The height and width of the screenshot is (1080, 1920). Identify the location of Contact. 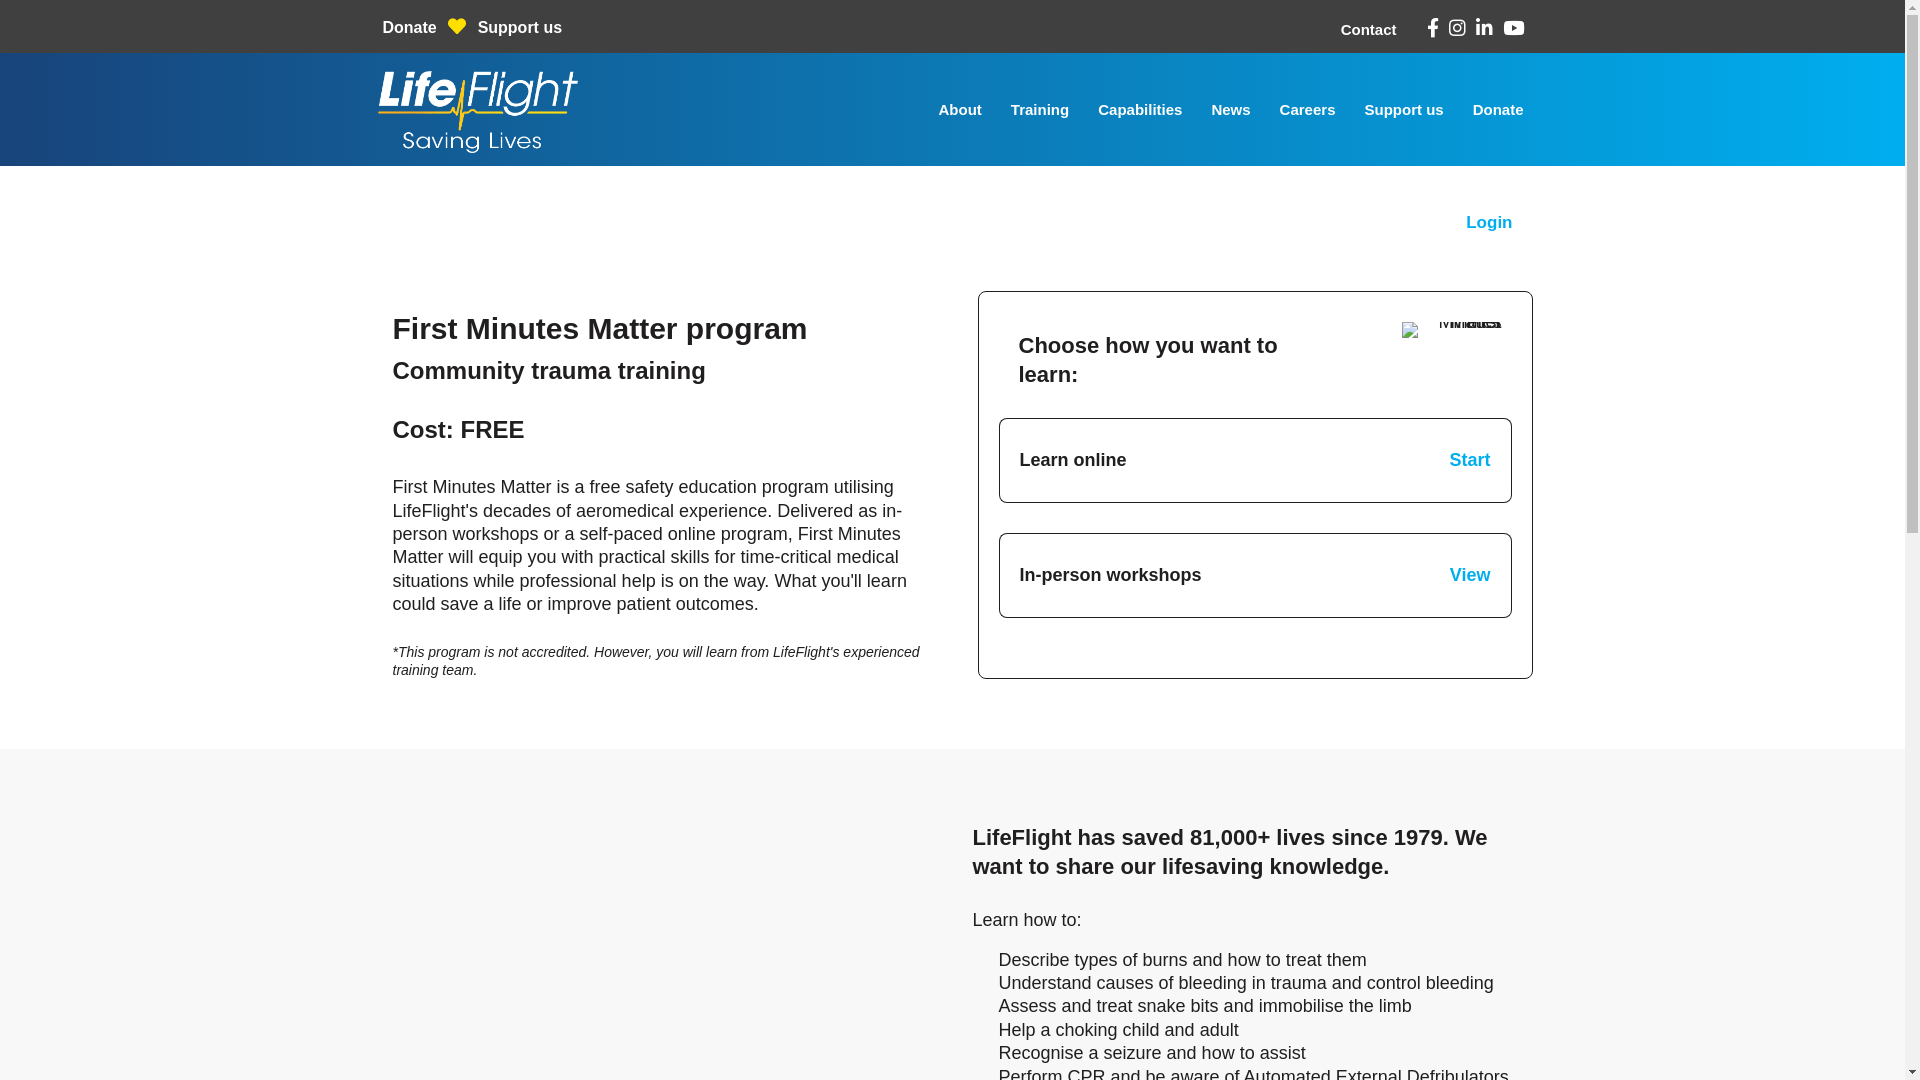
(1369, 30).